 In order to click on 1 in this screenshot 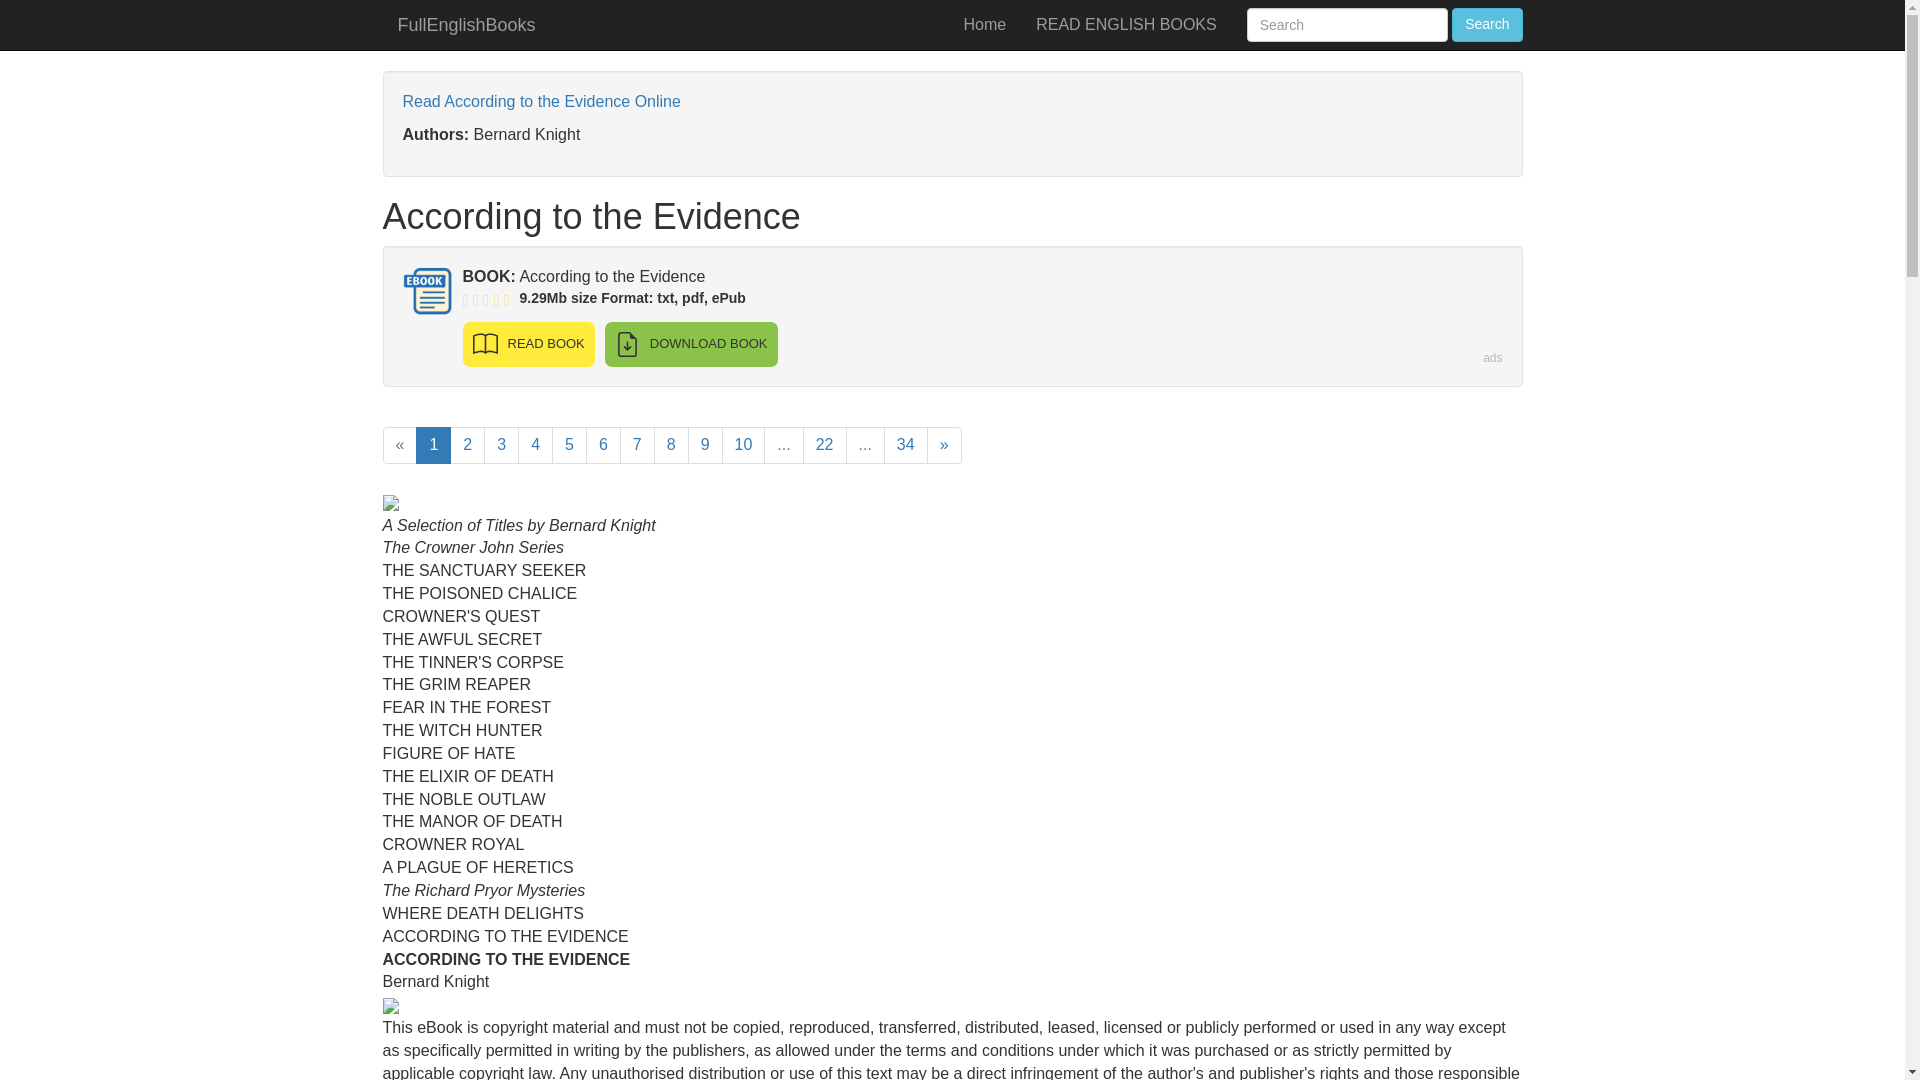, I will do `click(434, 445)`.